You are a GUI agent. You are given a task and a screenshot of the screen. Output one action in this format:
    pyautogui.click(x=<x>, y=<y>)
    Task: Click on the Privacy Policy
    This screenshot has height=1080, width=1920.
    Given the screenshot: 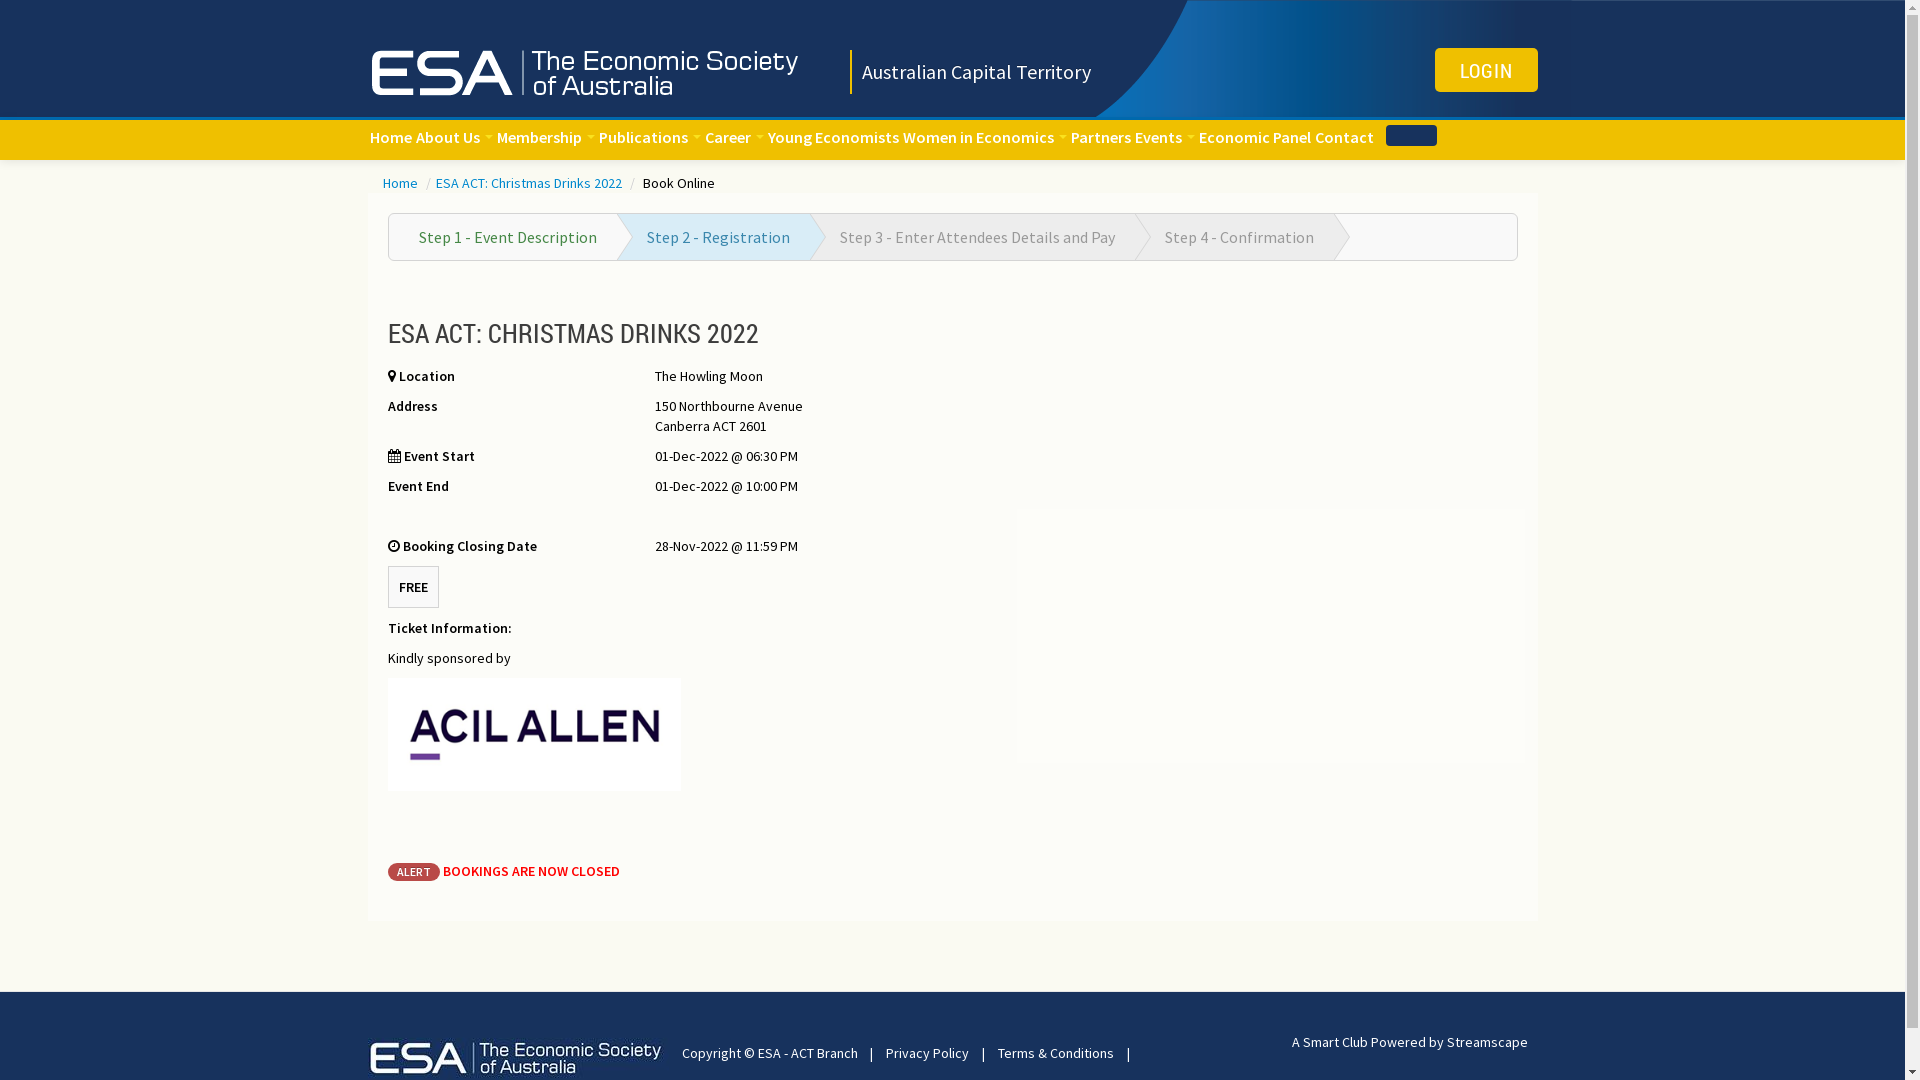 What is the action you would take?
    pyautogui.click(x=927, y=1053)
    